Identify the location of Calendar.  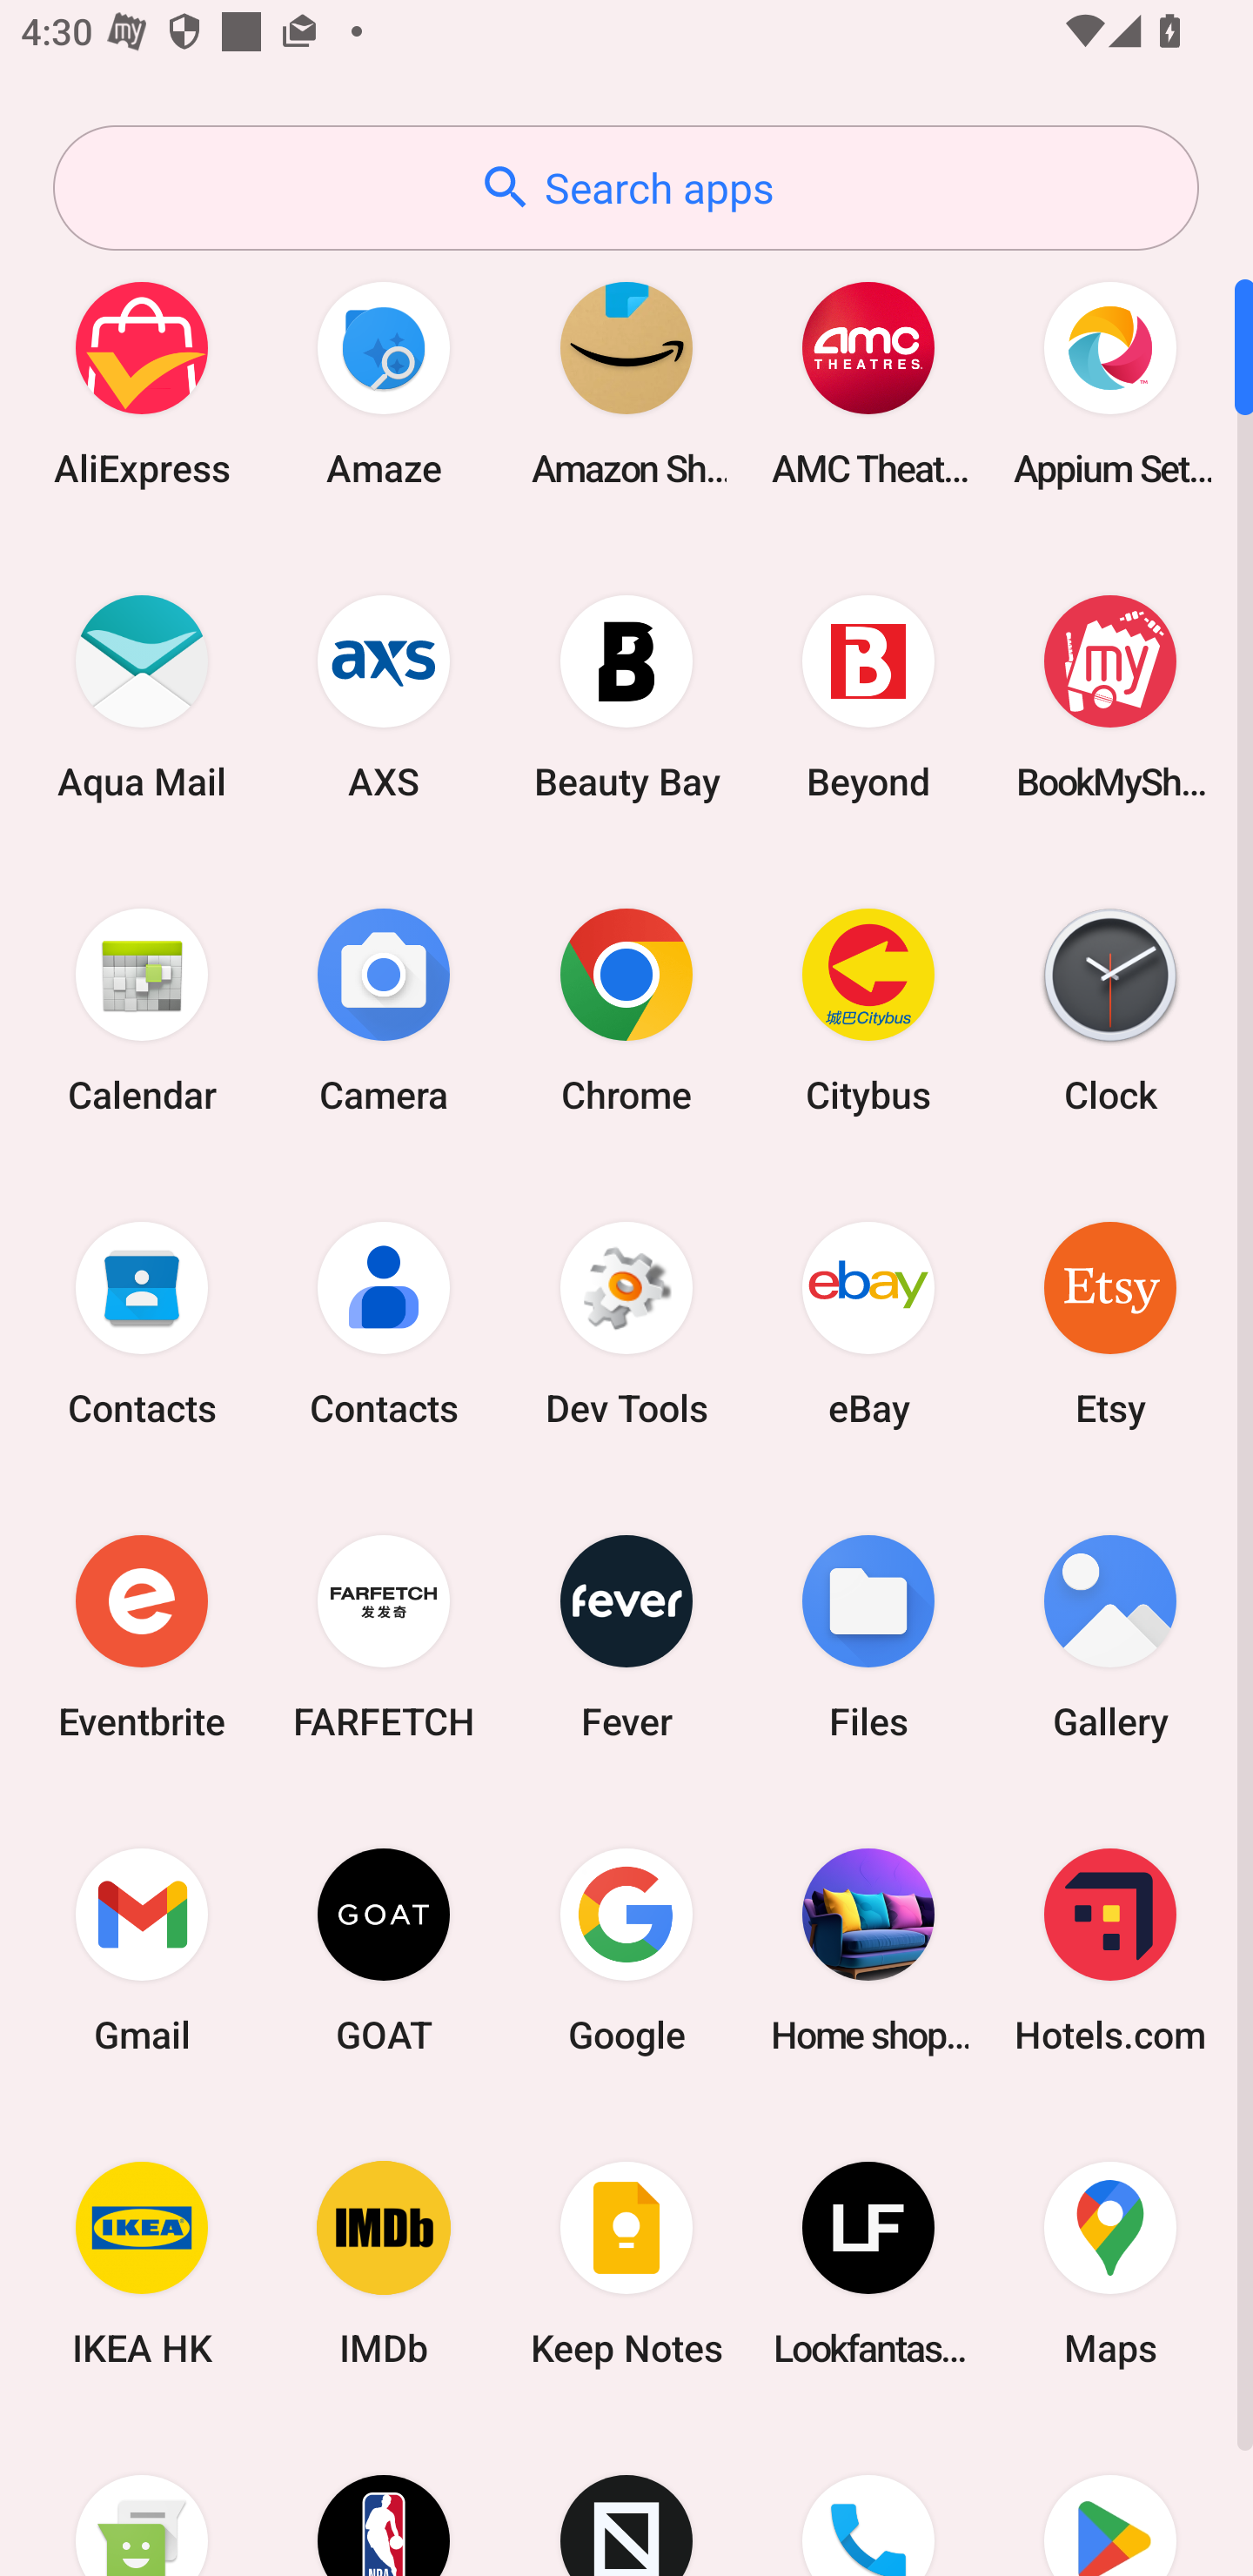
(142, 1010).